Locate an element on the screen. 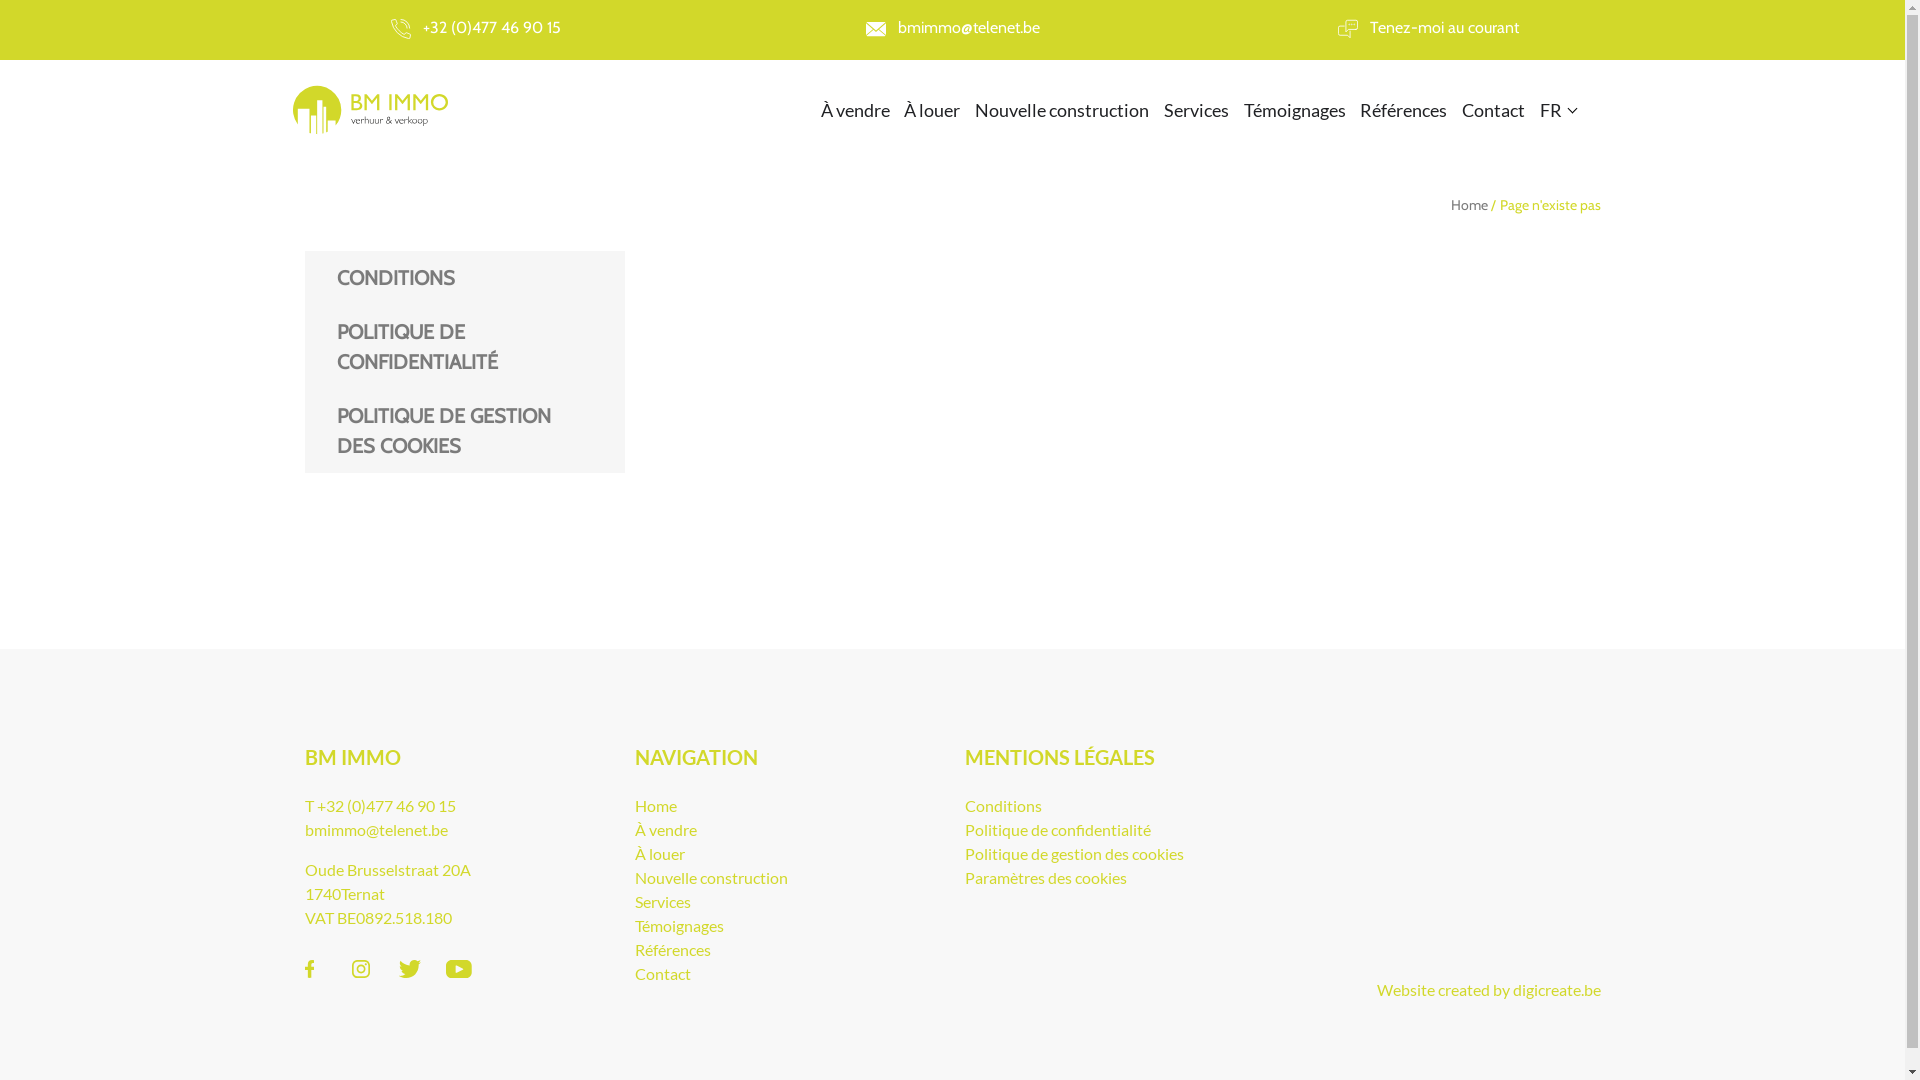 This screenshot has width=1920, height=1080. Services is located at coordinates (1196, 110).